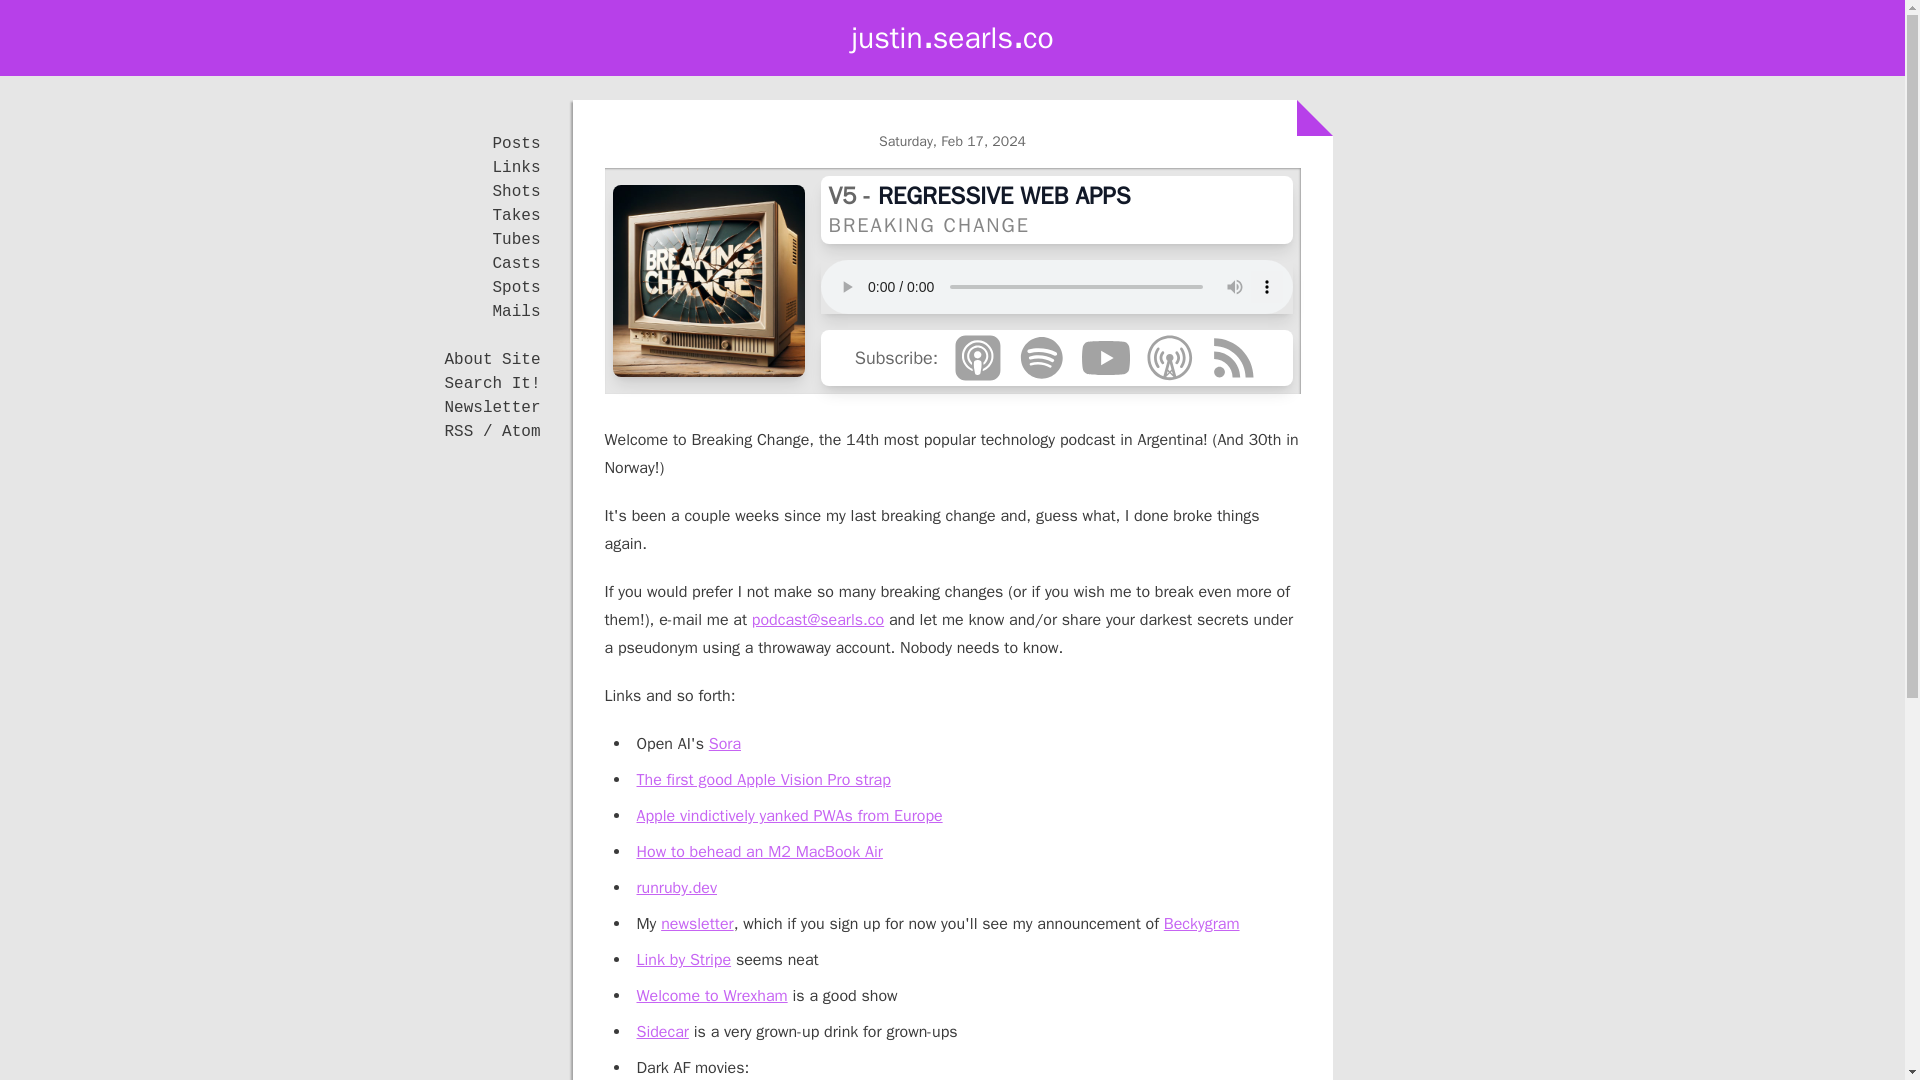 This screenshot has height=1080, width=1920. I want to click on Mails, so click(515, 312).